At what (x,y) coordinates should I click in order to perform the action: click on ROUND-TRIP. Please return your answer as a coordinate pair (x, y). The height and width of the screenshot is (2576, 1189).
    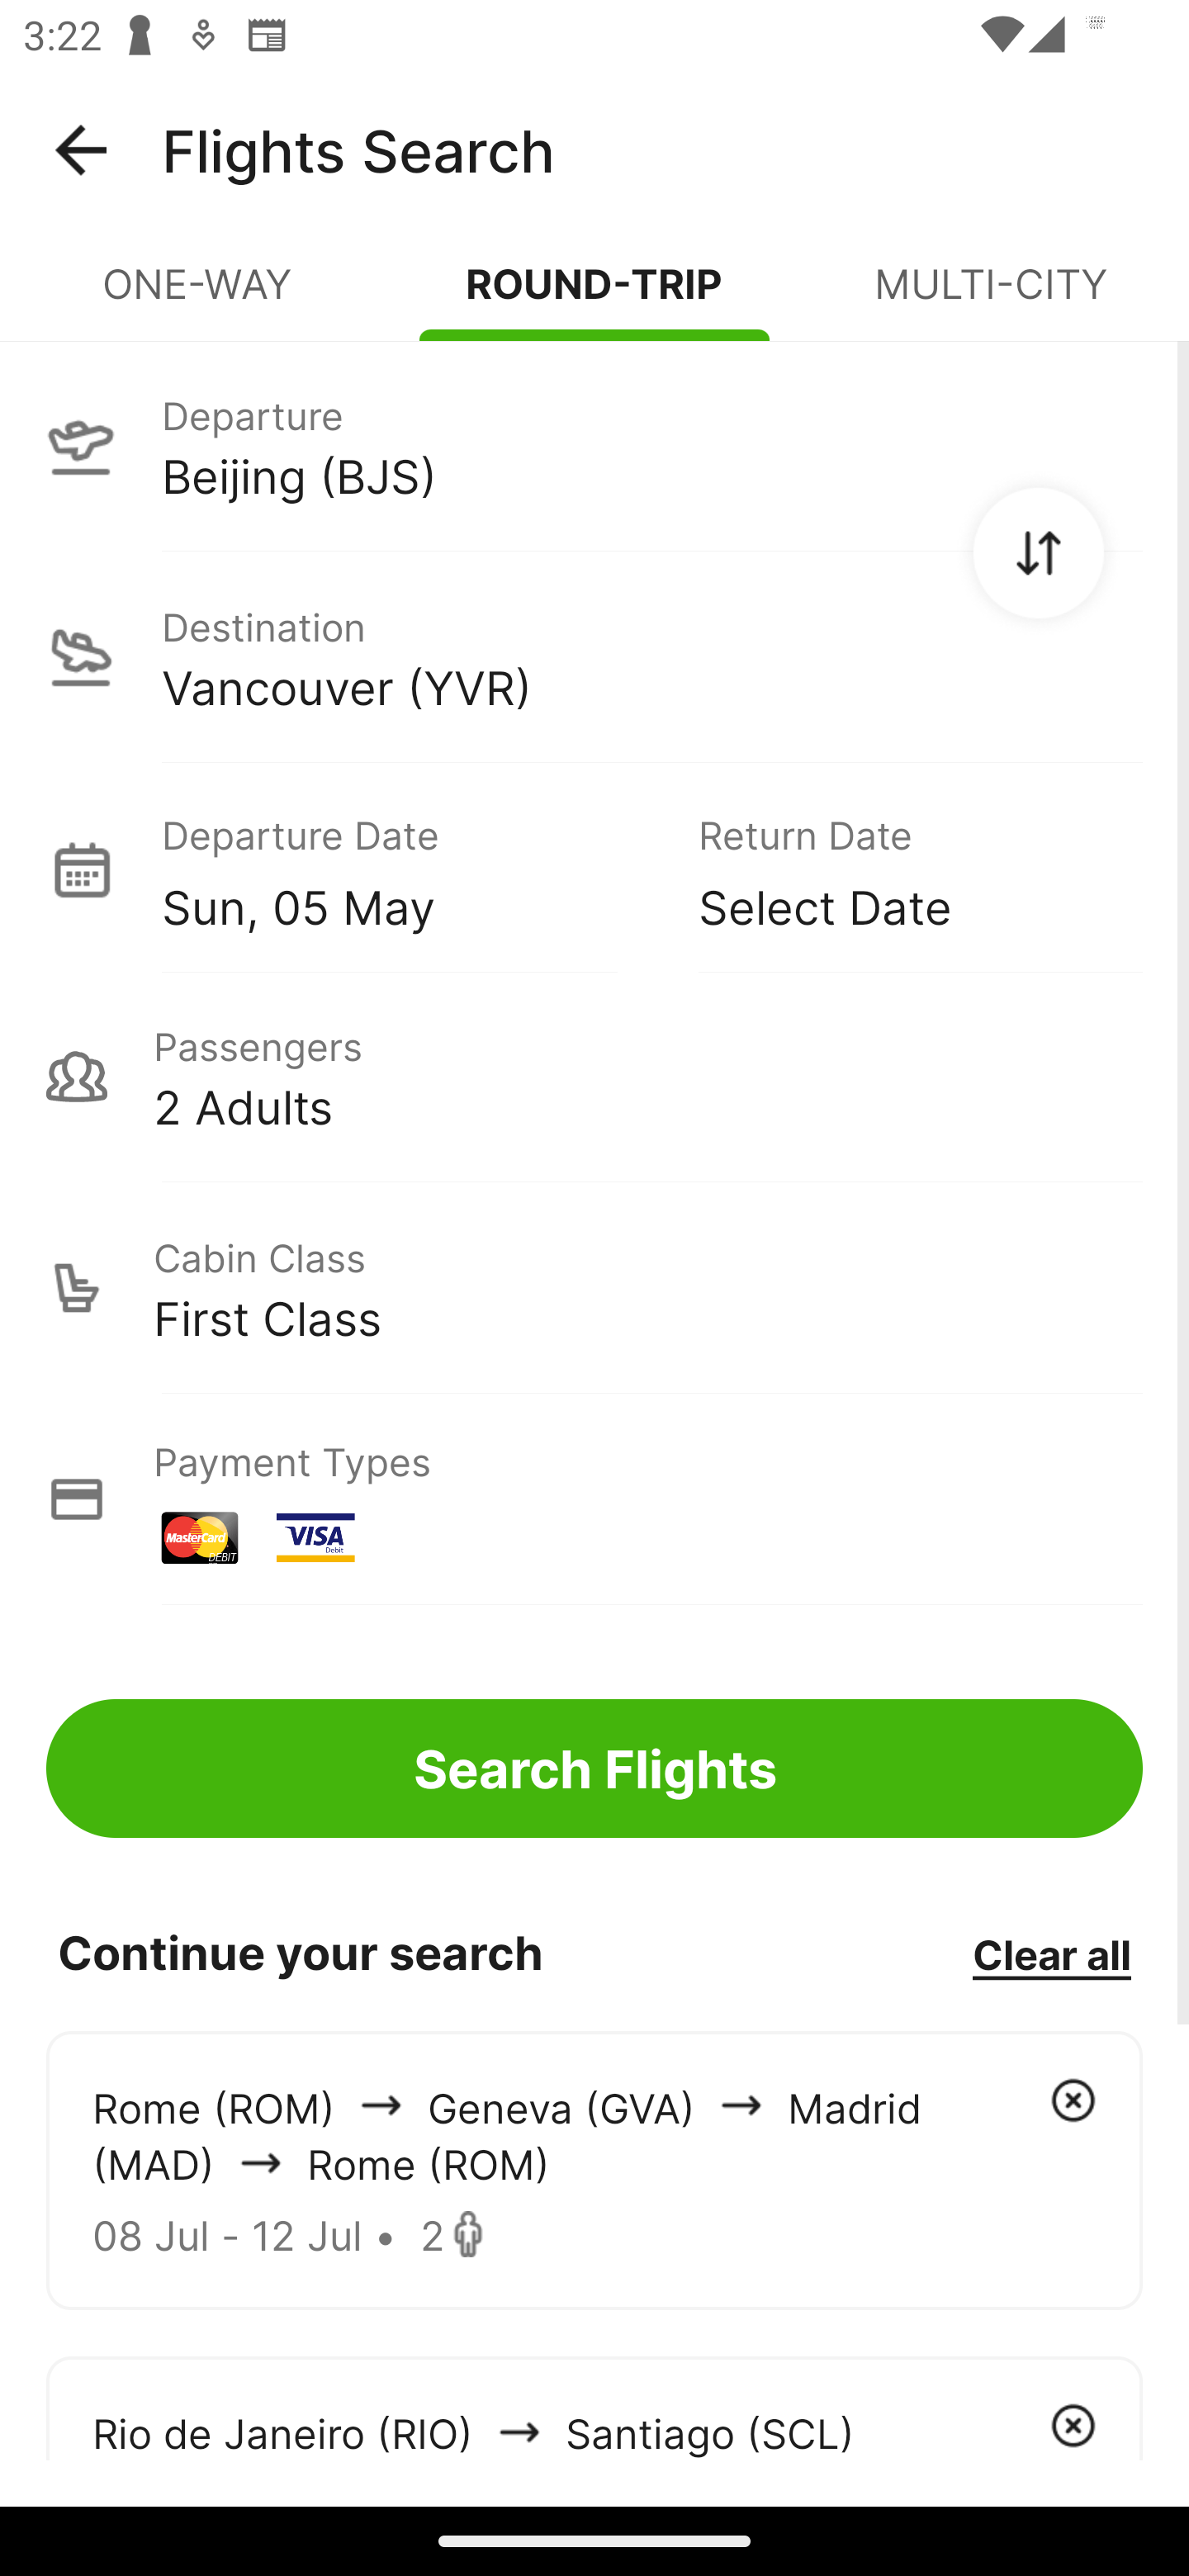
    Looking at the image, I should click on (594, 297).